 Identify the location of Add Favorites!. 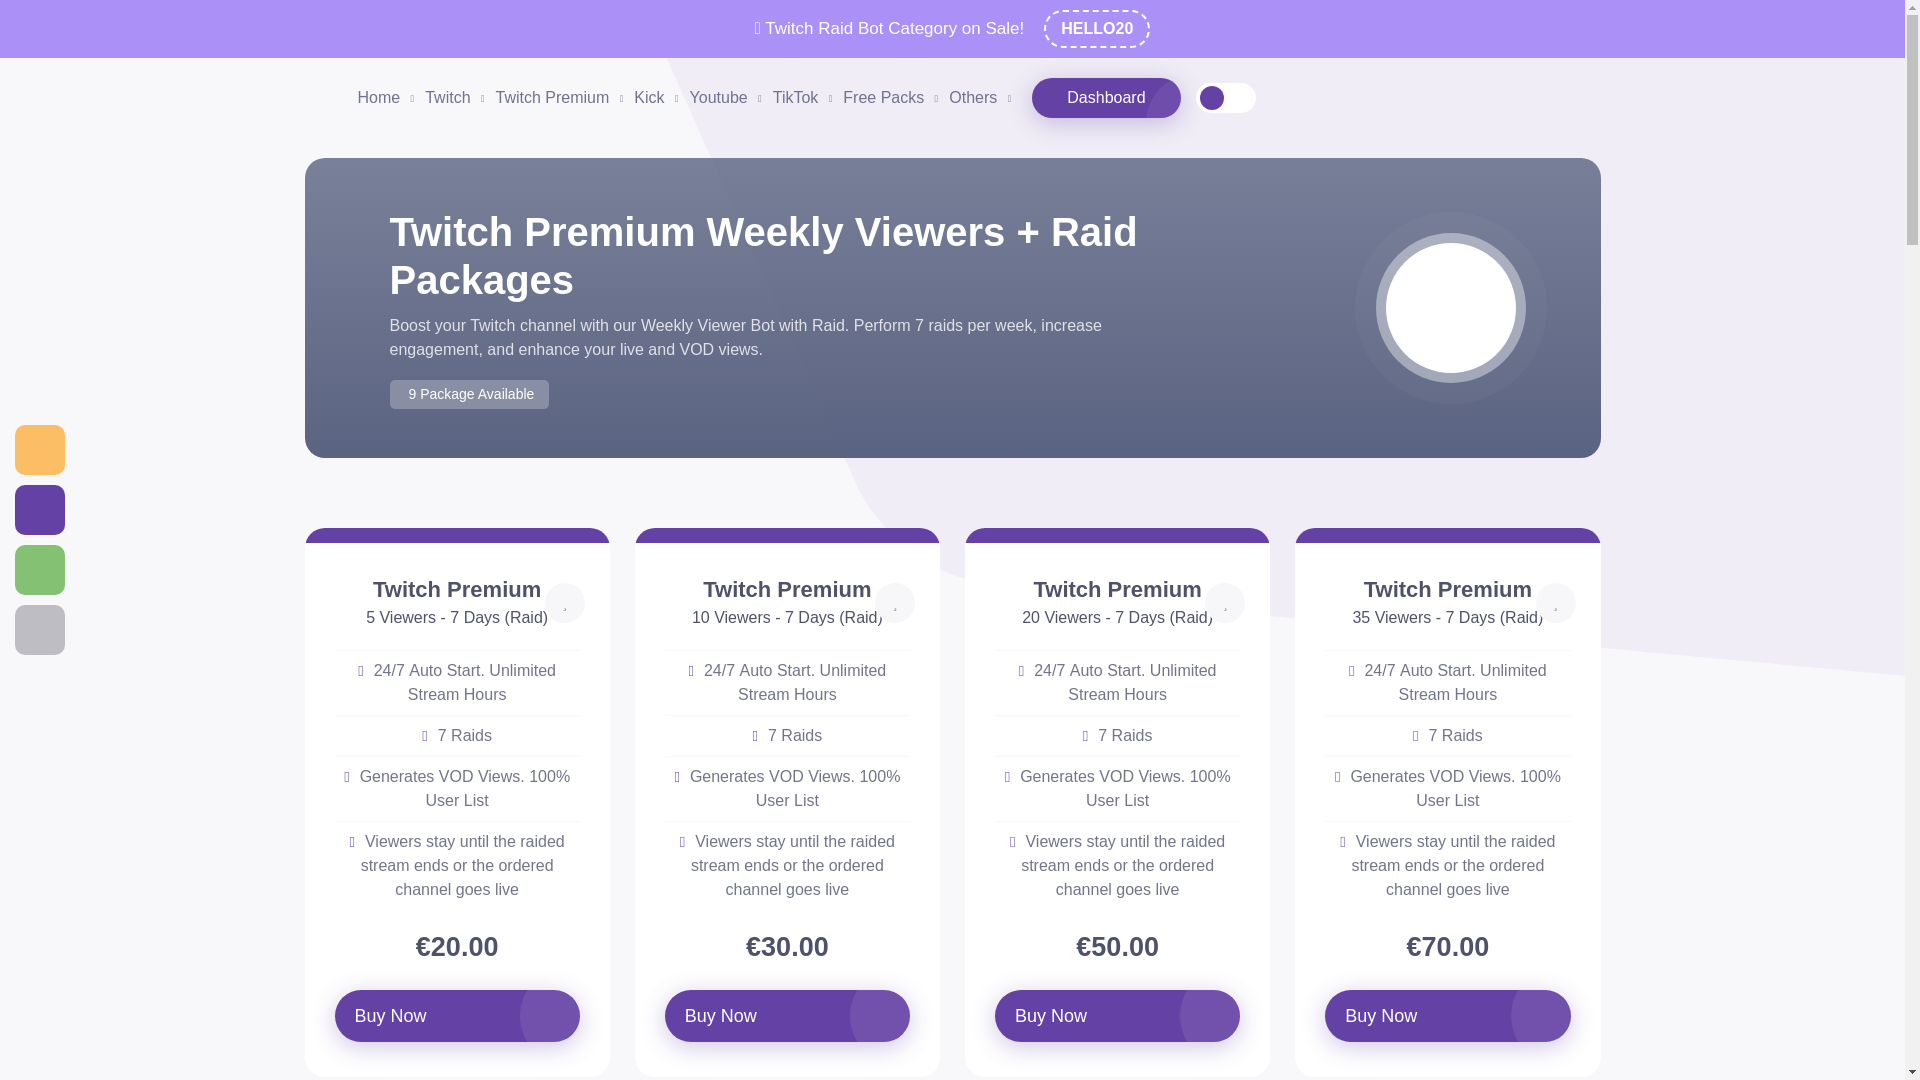
(1556, 603).